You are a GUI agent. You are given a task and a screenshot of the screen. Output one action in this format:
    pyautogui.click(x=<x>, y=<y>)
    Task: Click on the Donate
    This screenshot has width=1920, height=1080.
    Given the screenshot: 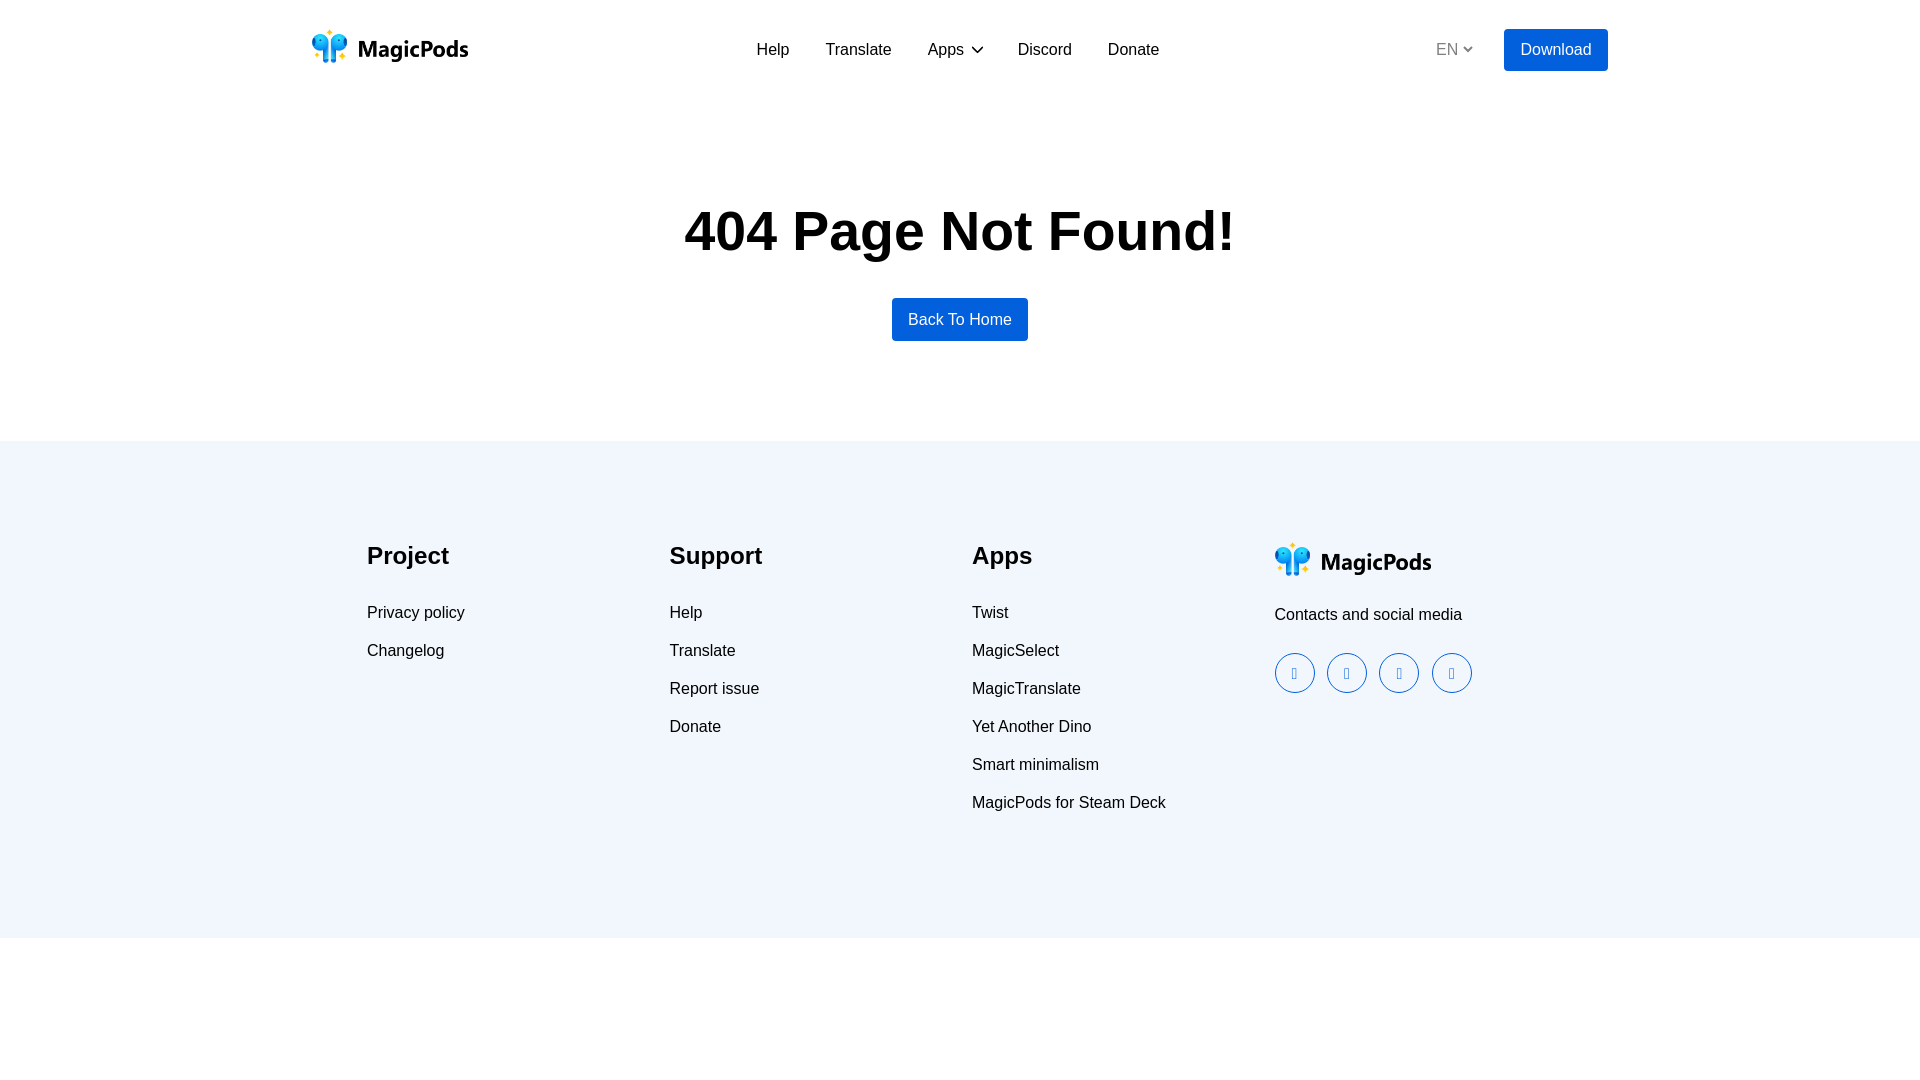 What is the action you would take?
    pyautogui.click(x=1134, y=50)
    